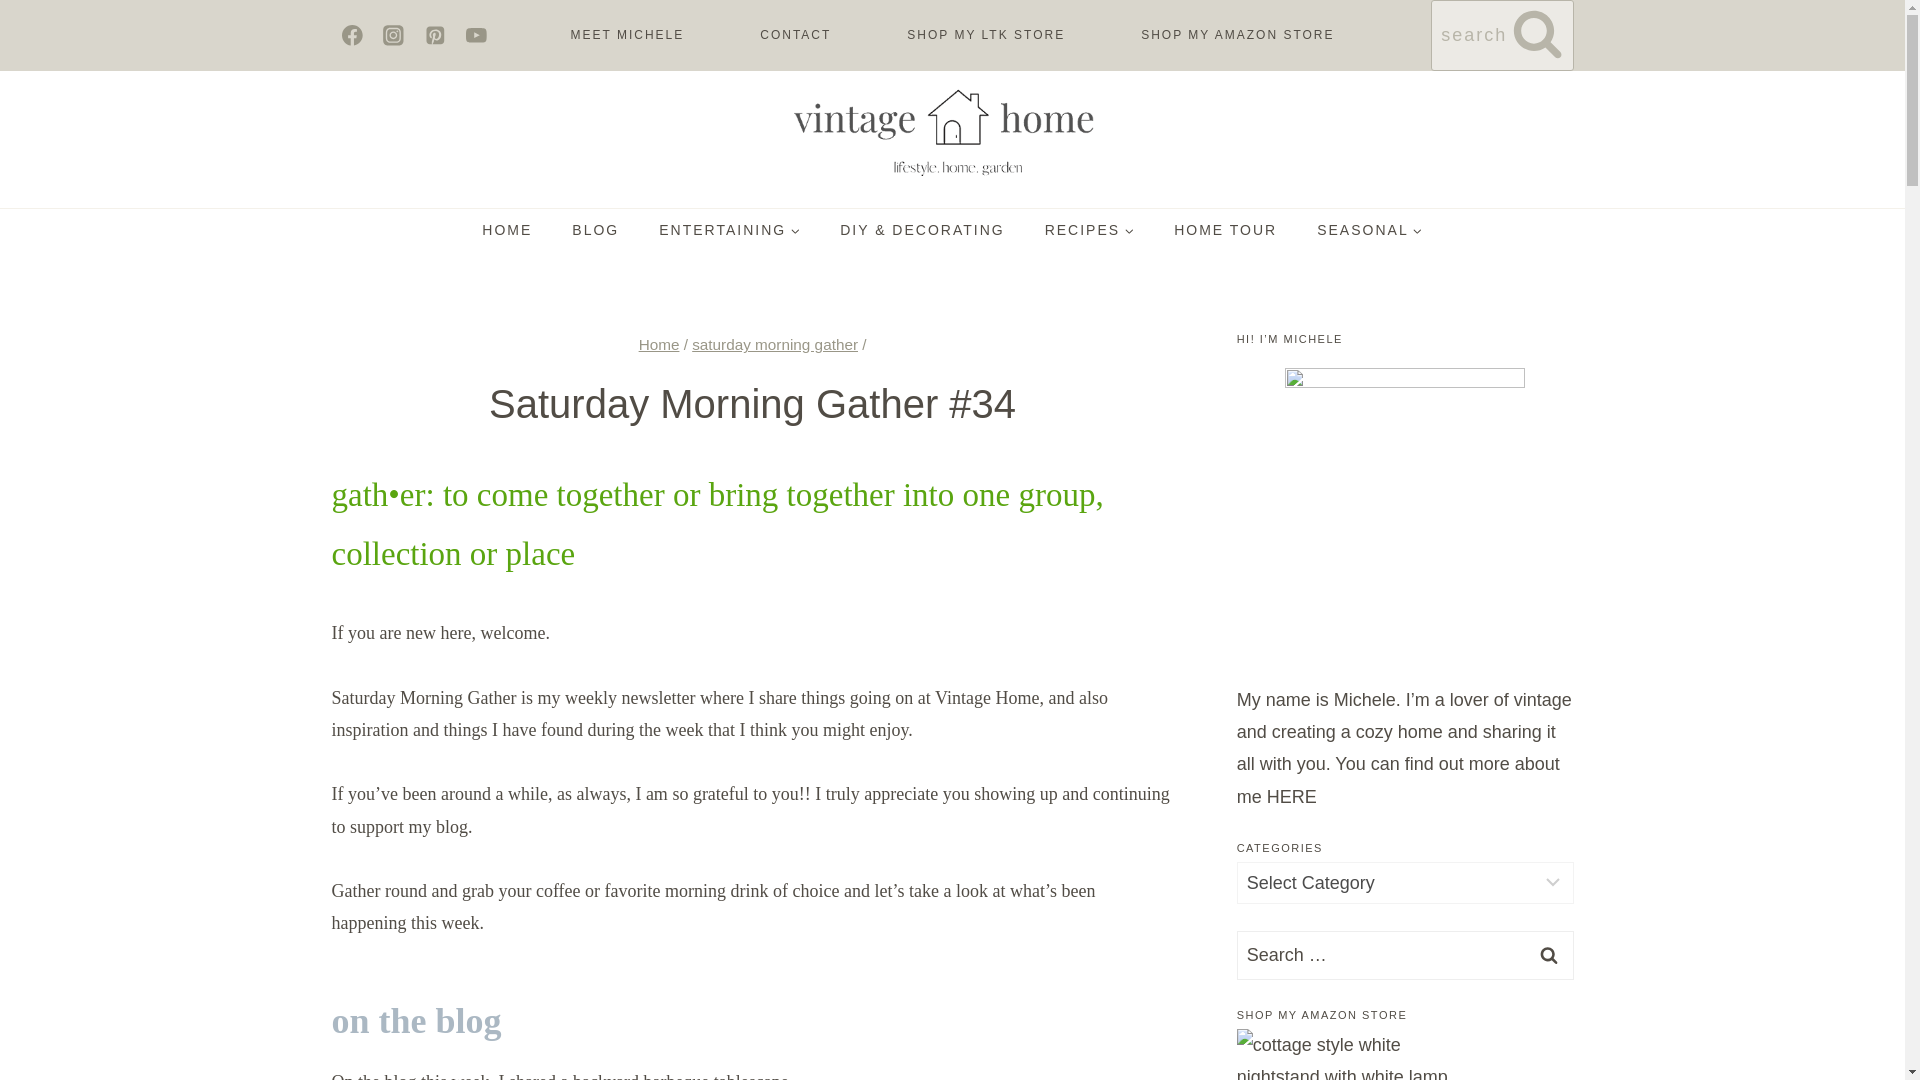  What do you see at coordinates (729, 230) in the screenshot?
I see `ENTERTAINING` at bounding box center [729, 230].